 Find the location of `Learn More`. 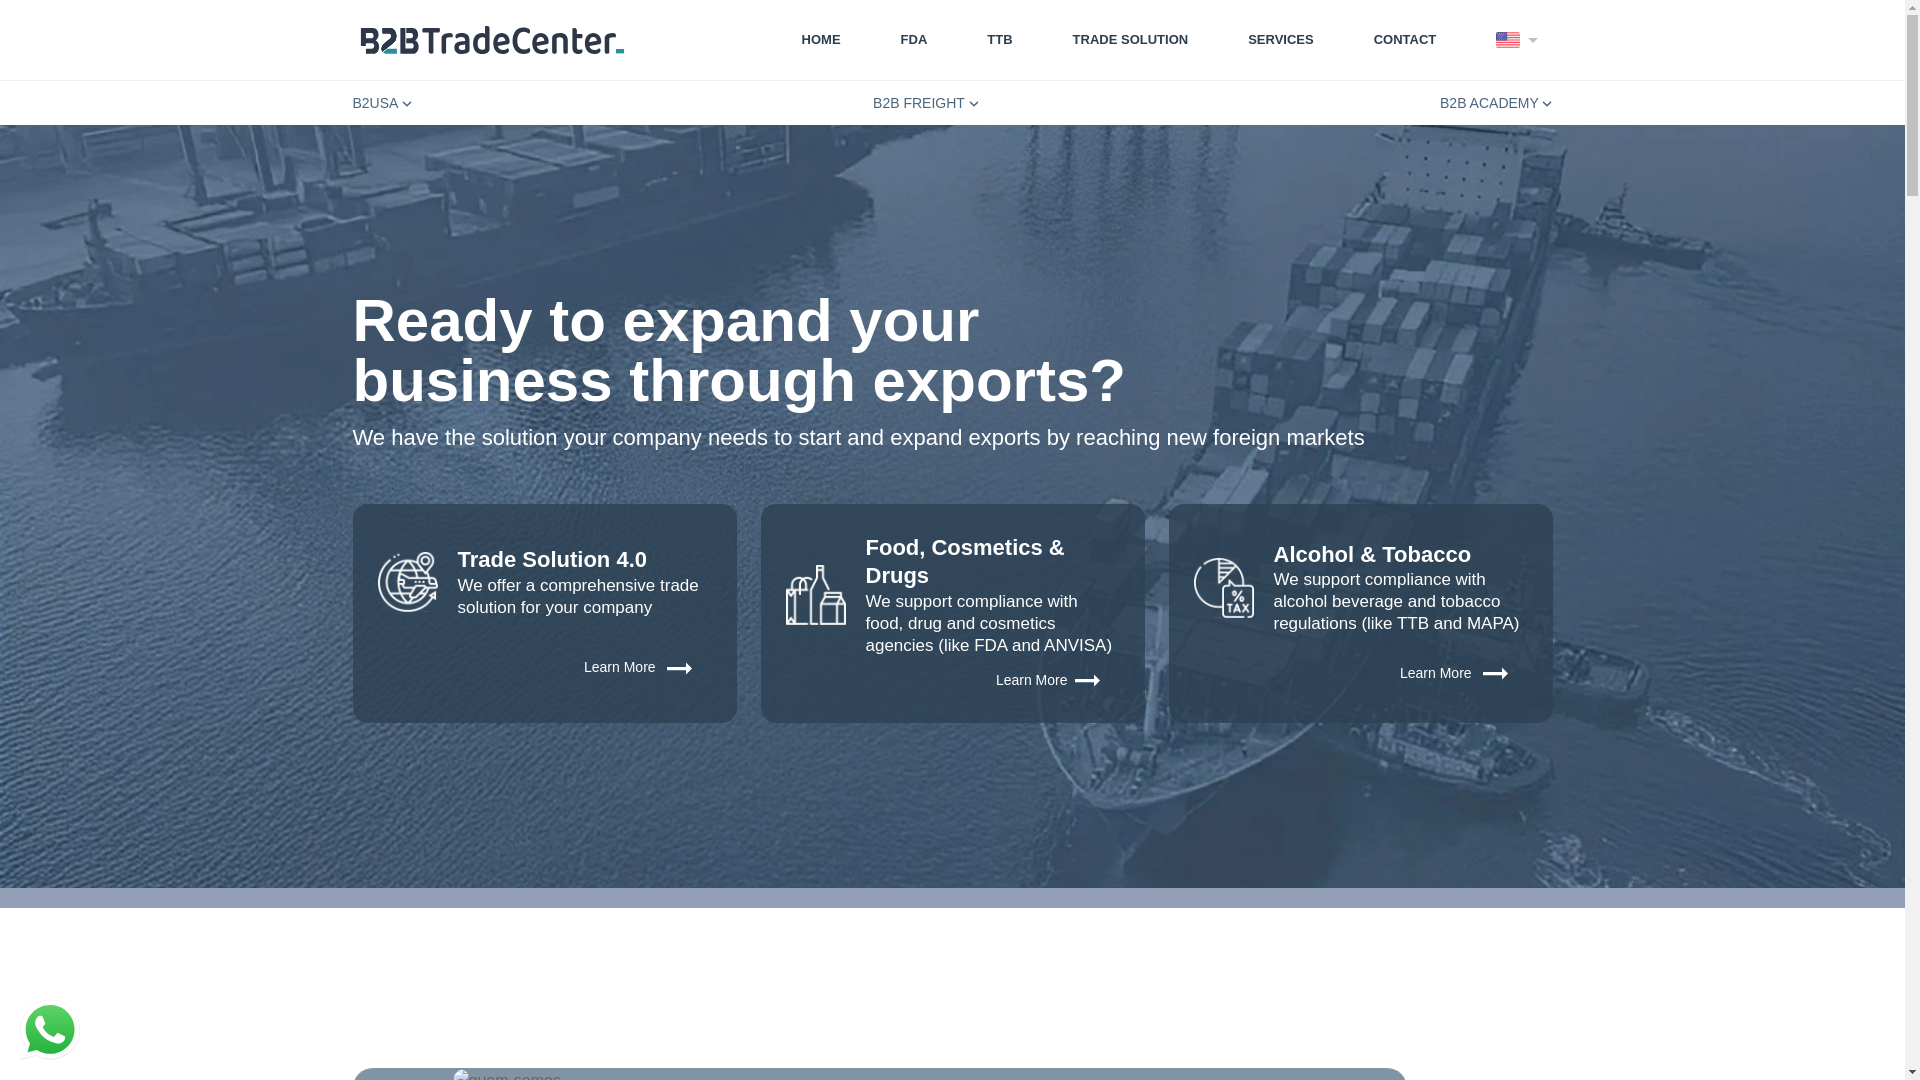

Learn More is located at coordinates (1361, 673).